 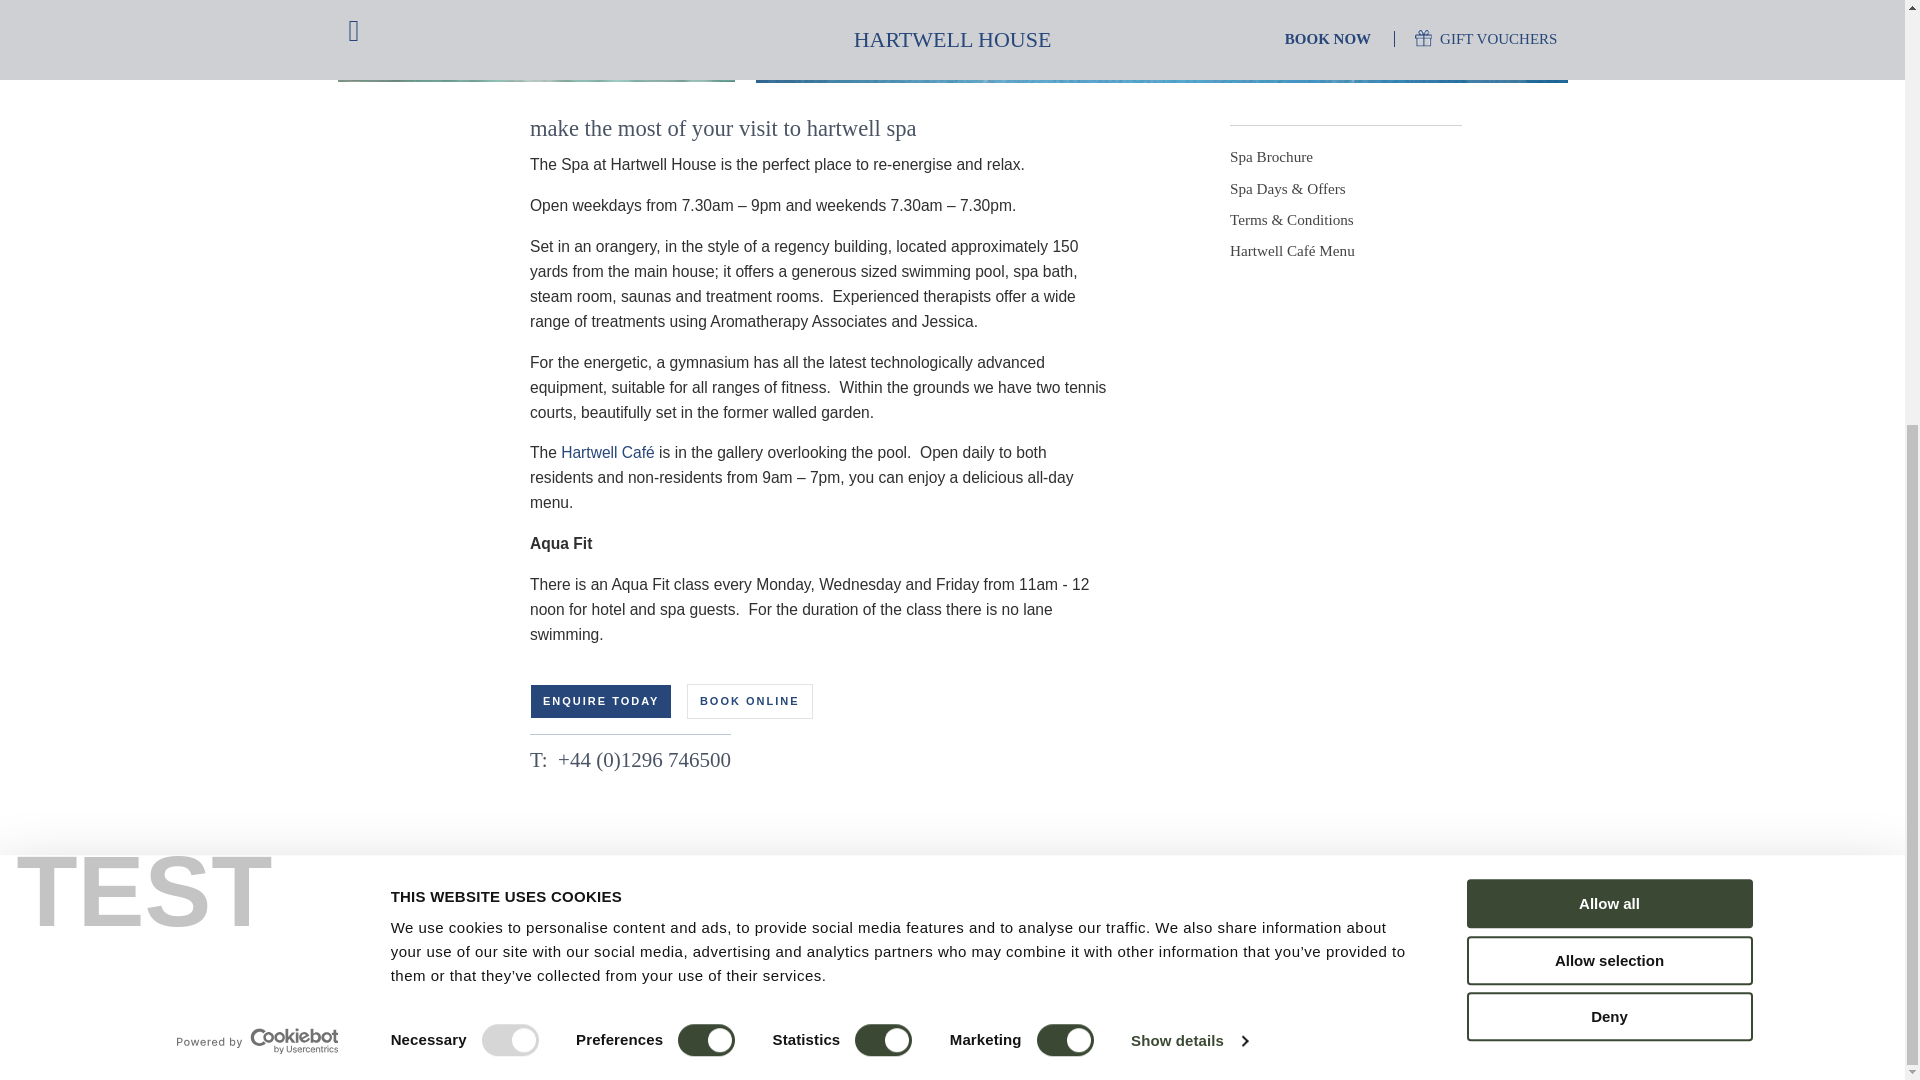 I want to click on Spa Pool, so click(x=536, y=42).